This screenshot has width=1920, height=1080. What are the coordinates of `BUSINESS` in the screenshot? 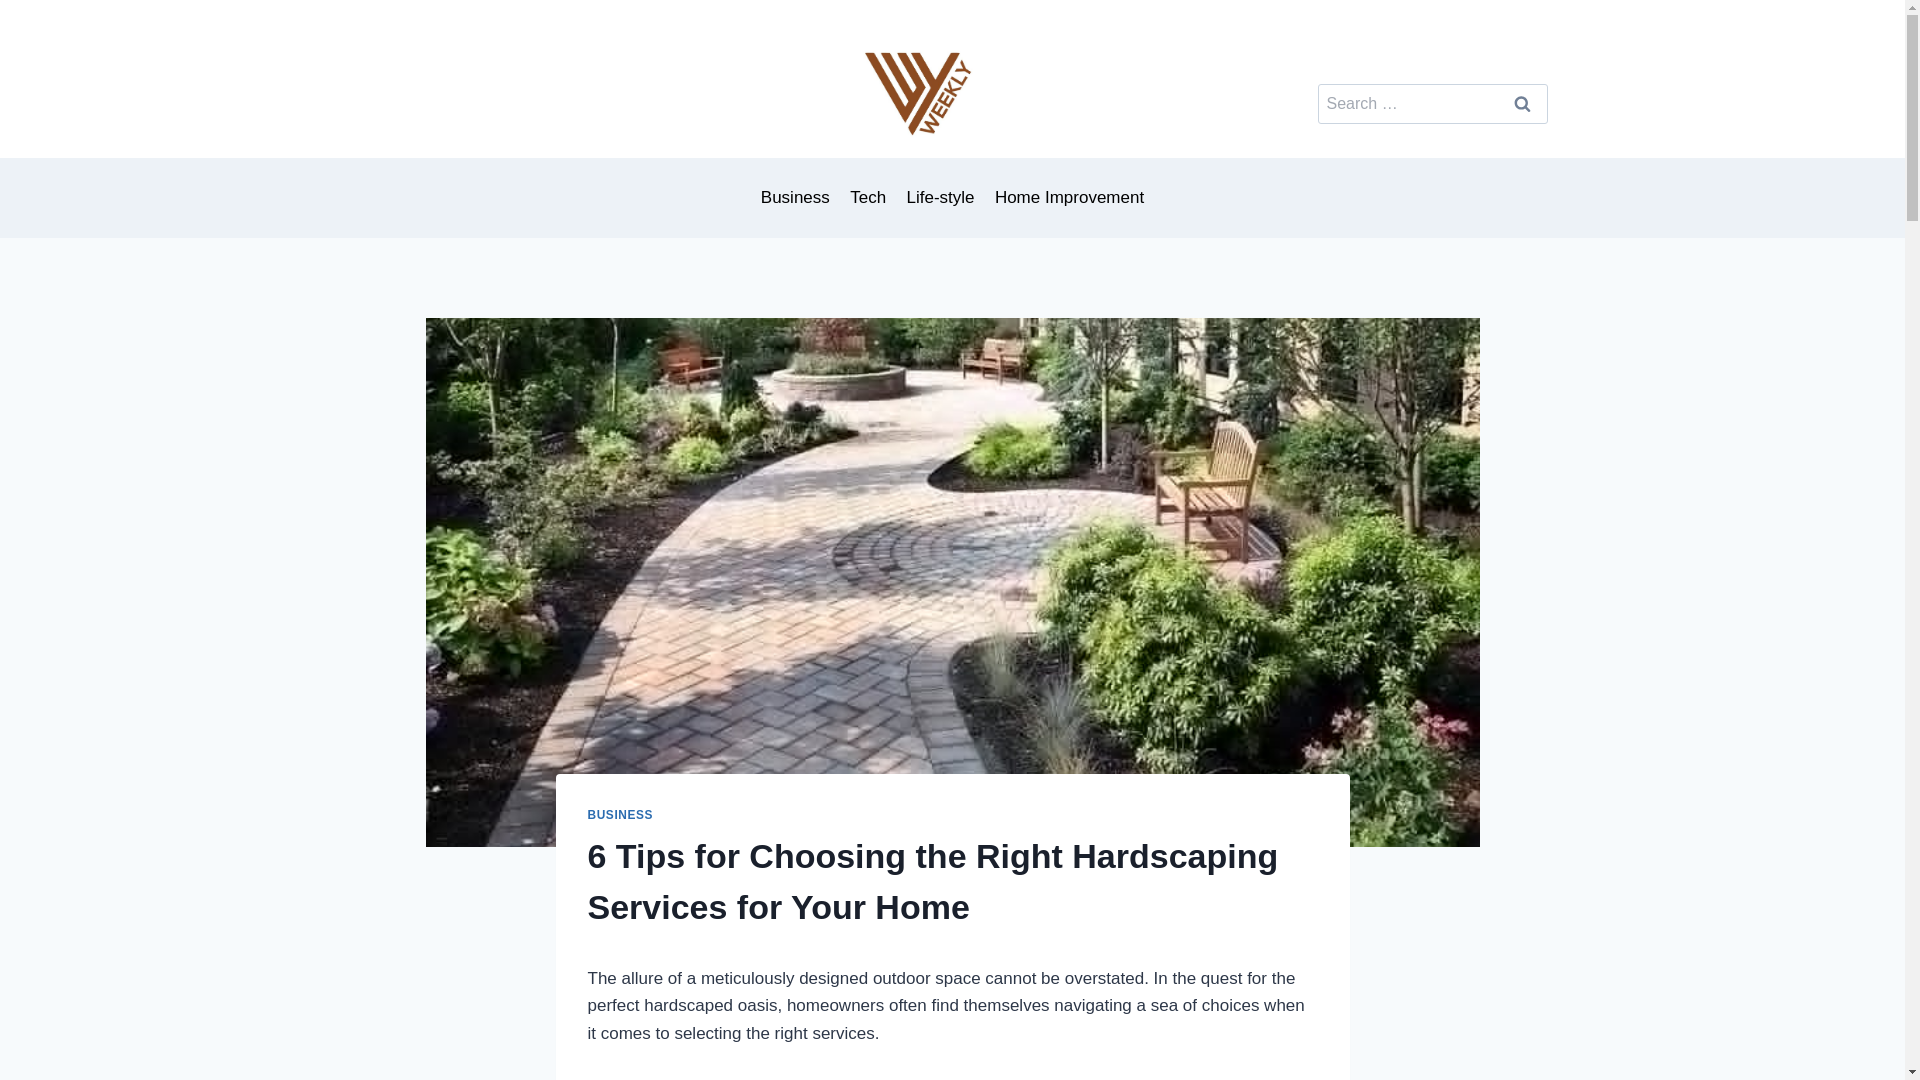 It's located at (620, 814).